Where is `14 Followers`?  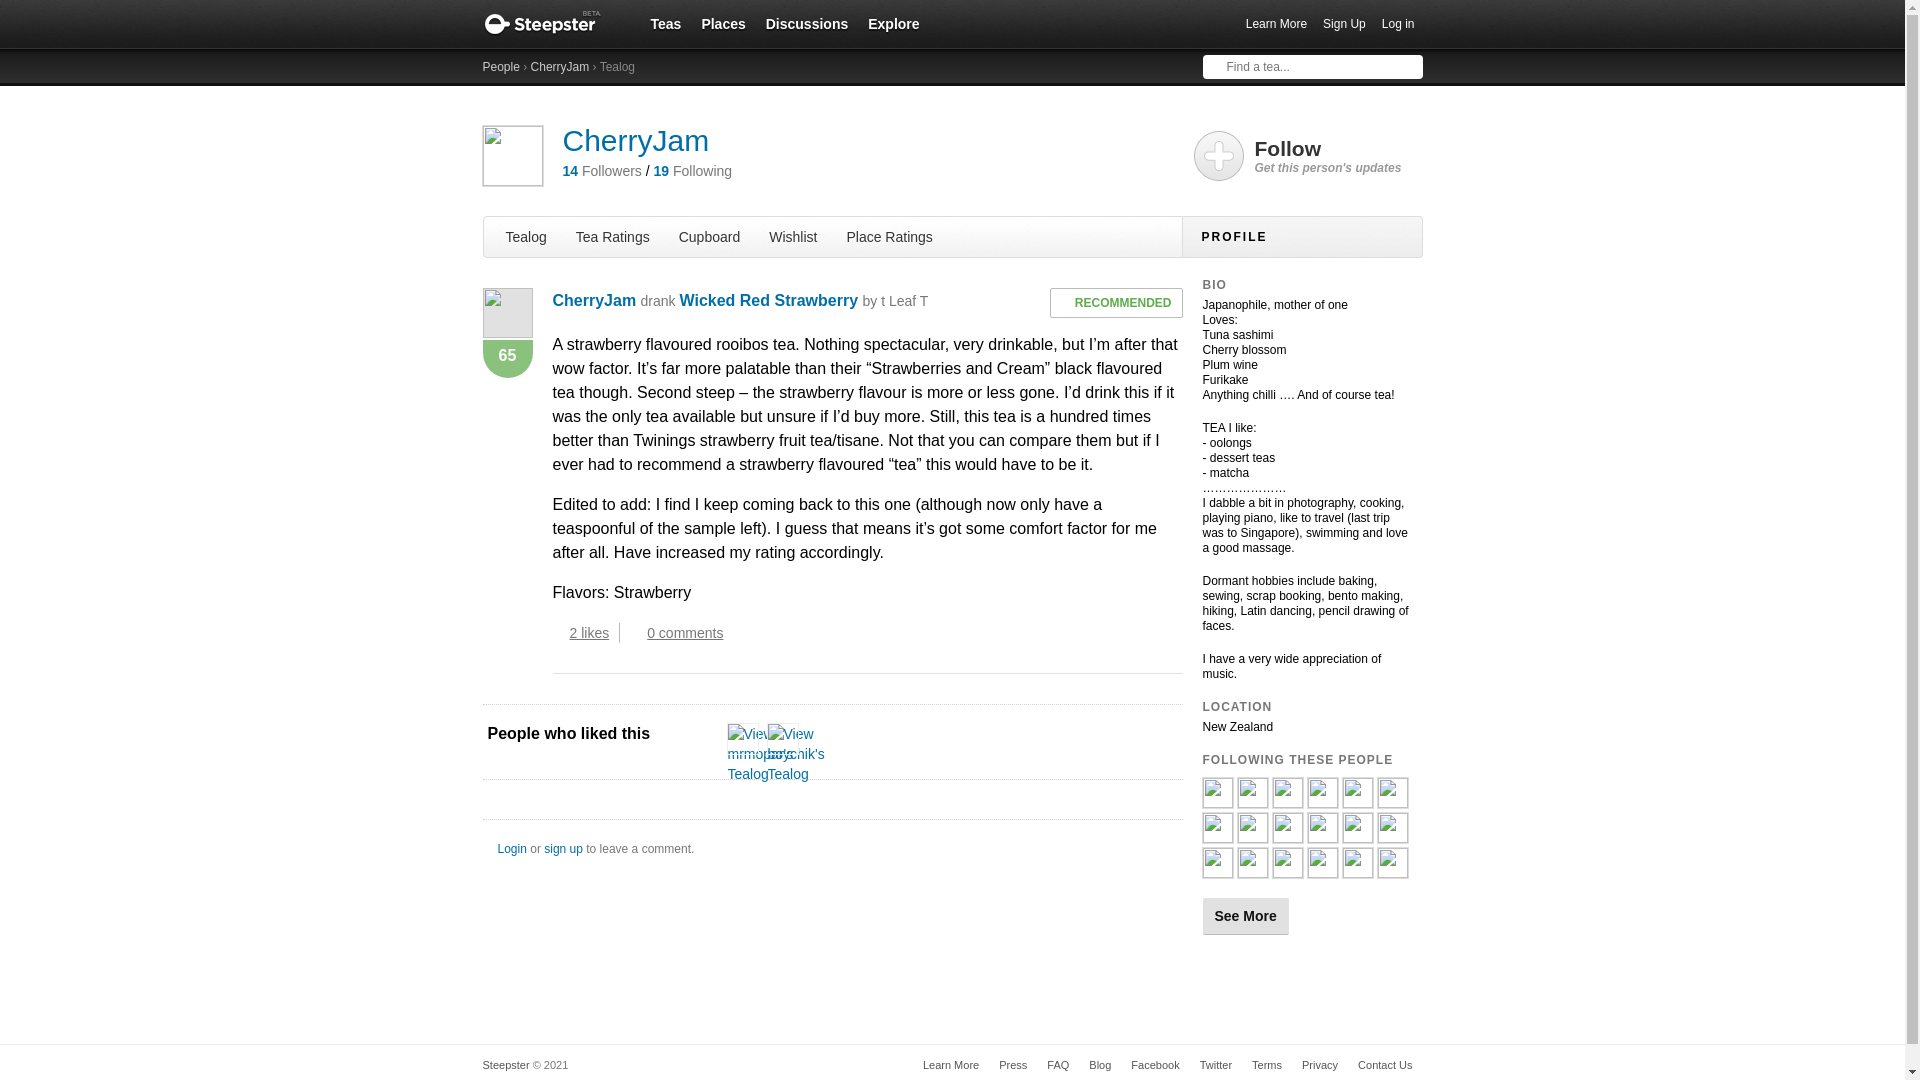
14 Followers is located at coordinates (602, 171).